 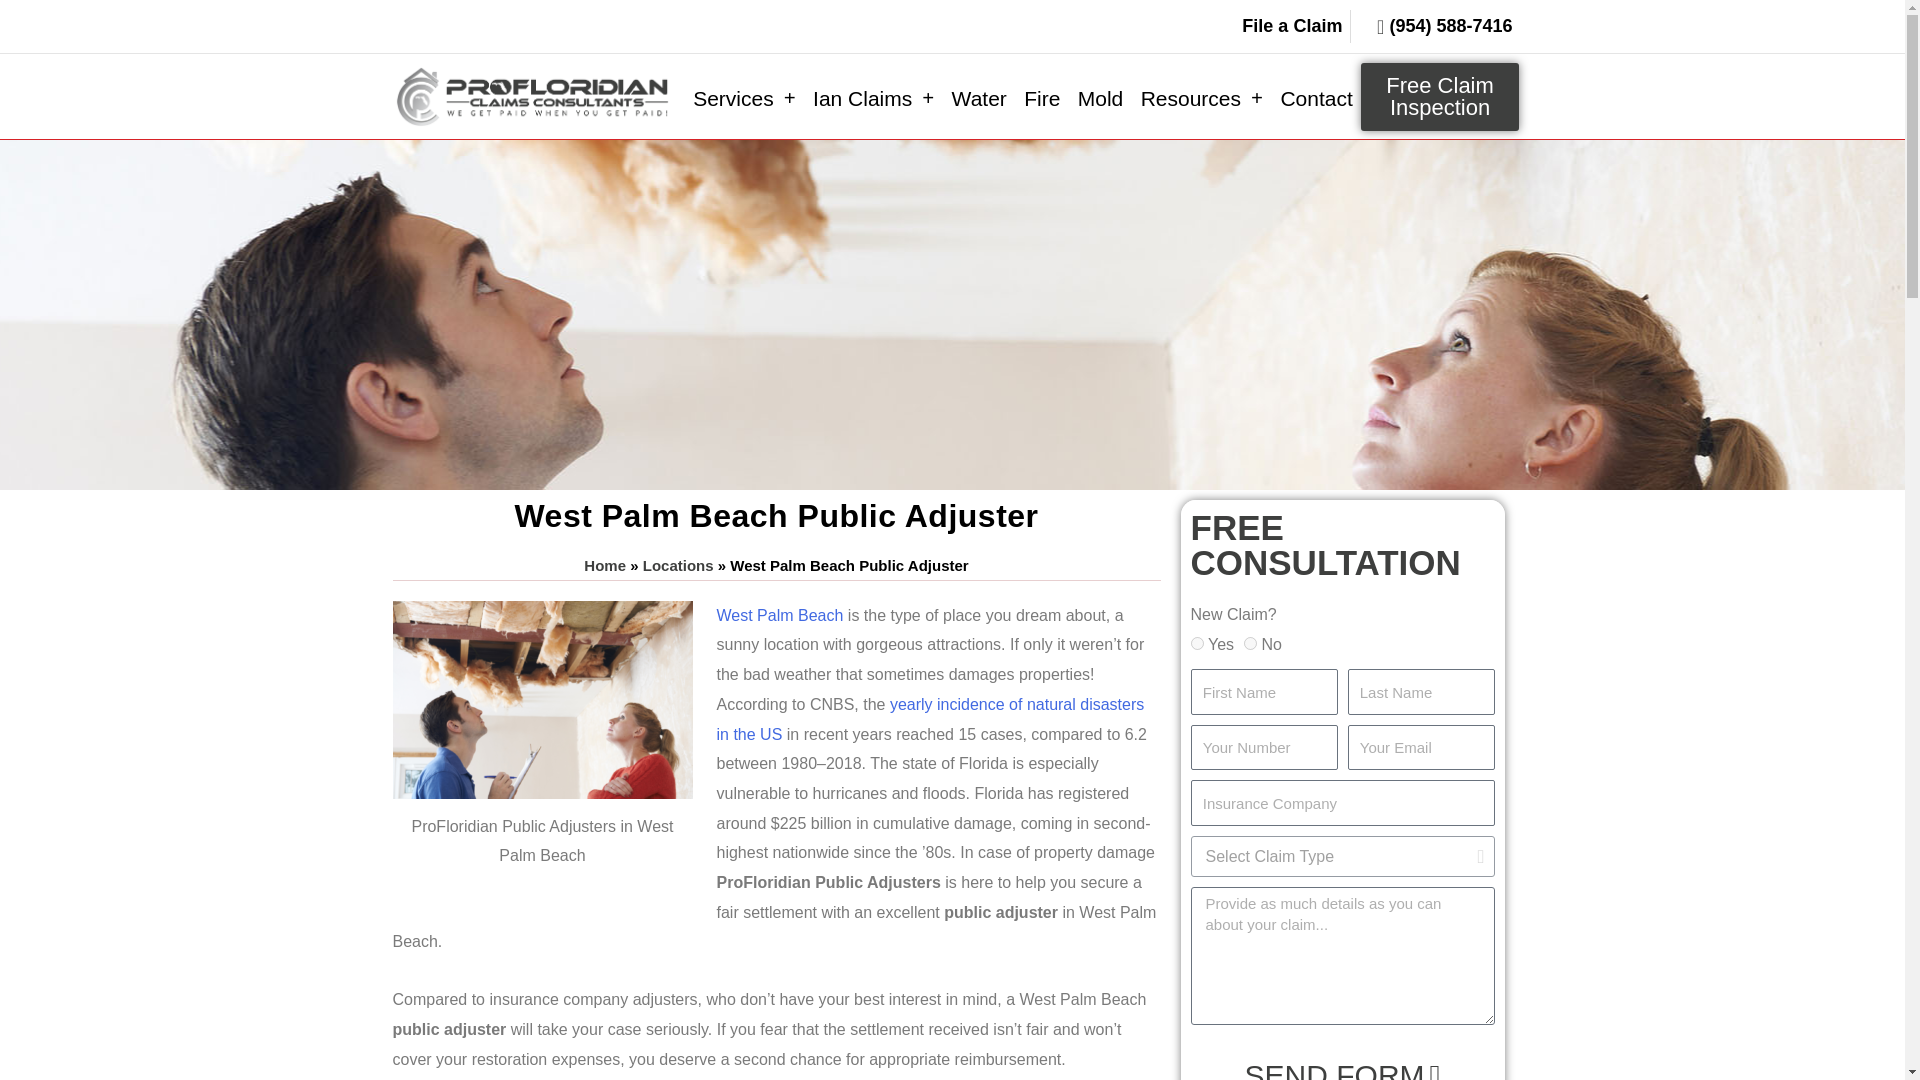 What do you see at coordinates (1042, 98) in the screenshot?
I see `Fire` at bounding box center [1042, 98].